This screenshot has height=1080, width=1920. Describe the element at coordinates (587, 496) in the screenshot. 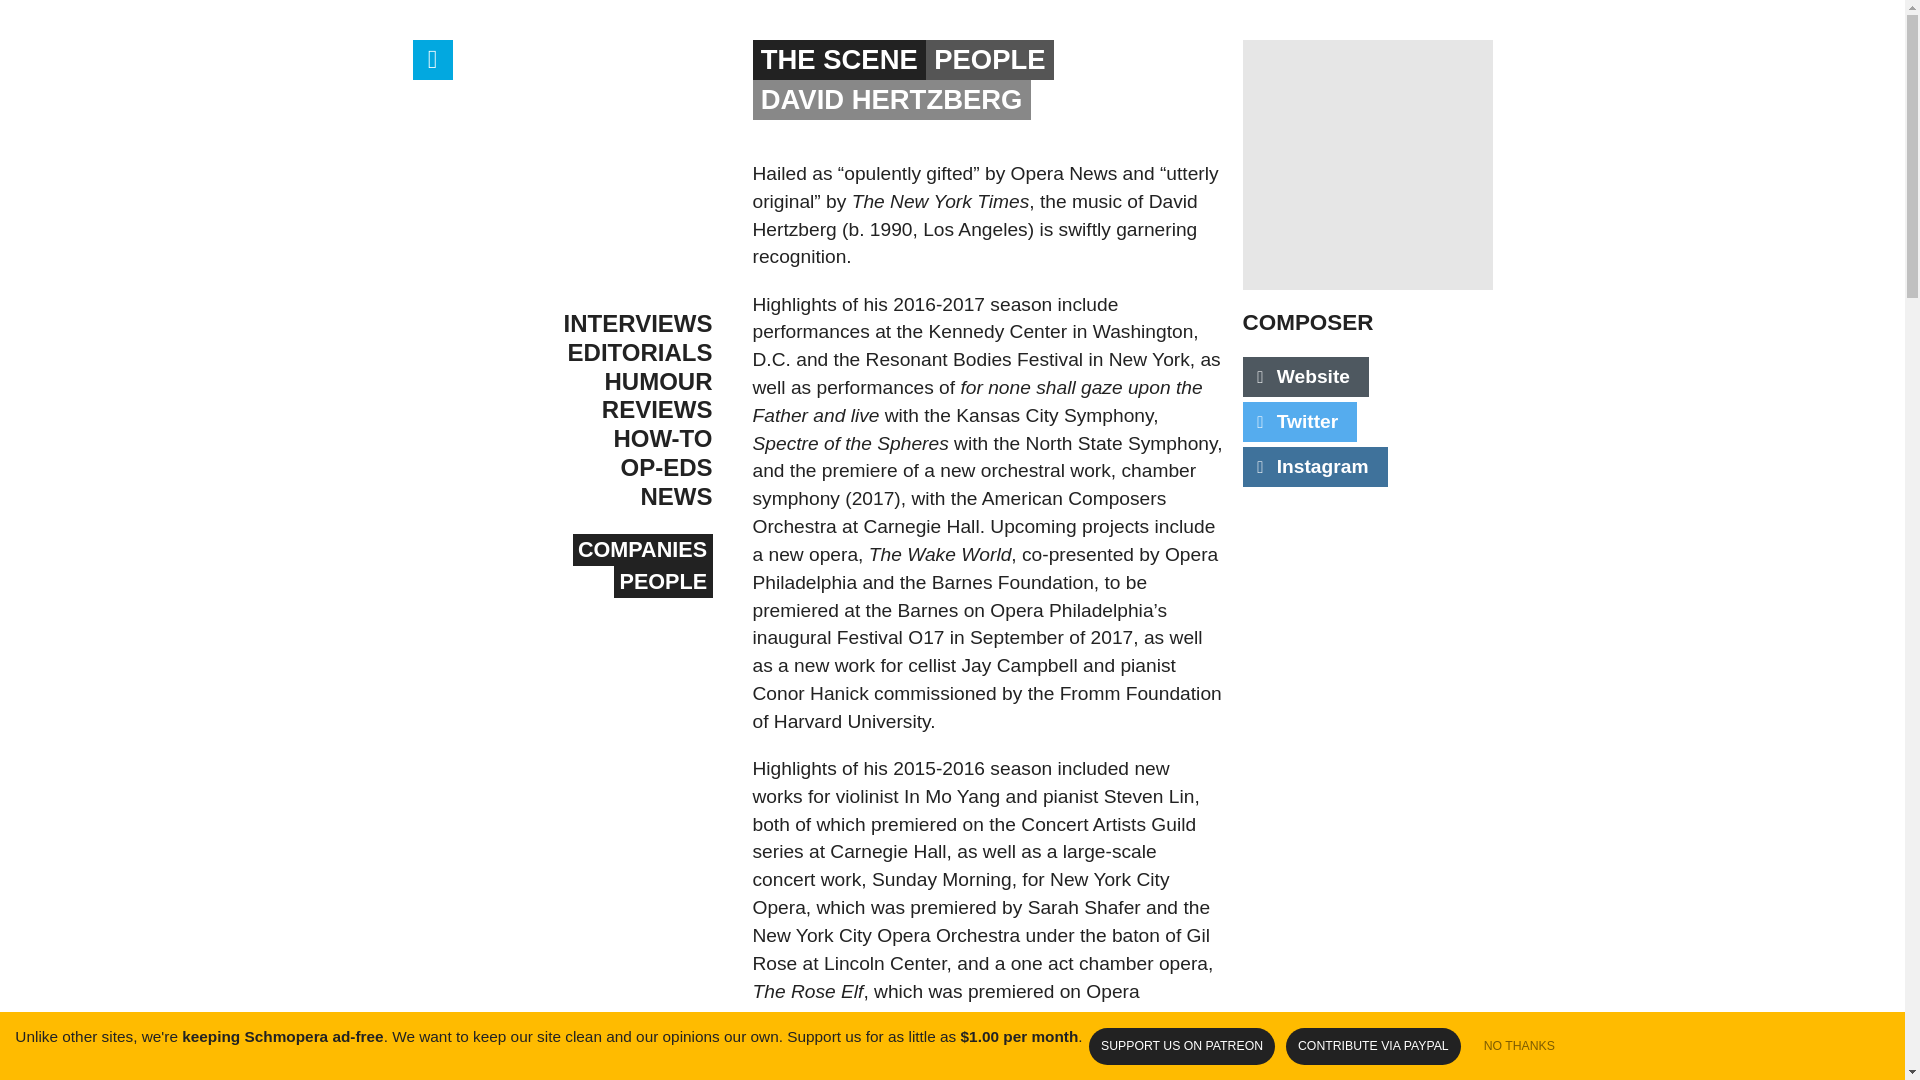

I see `NEWS` at that location.